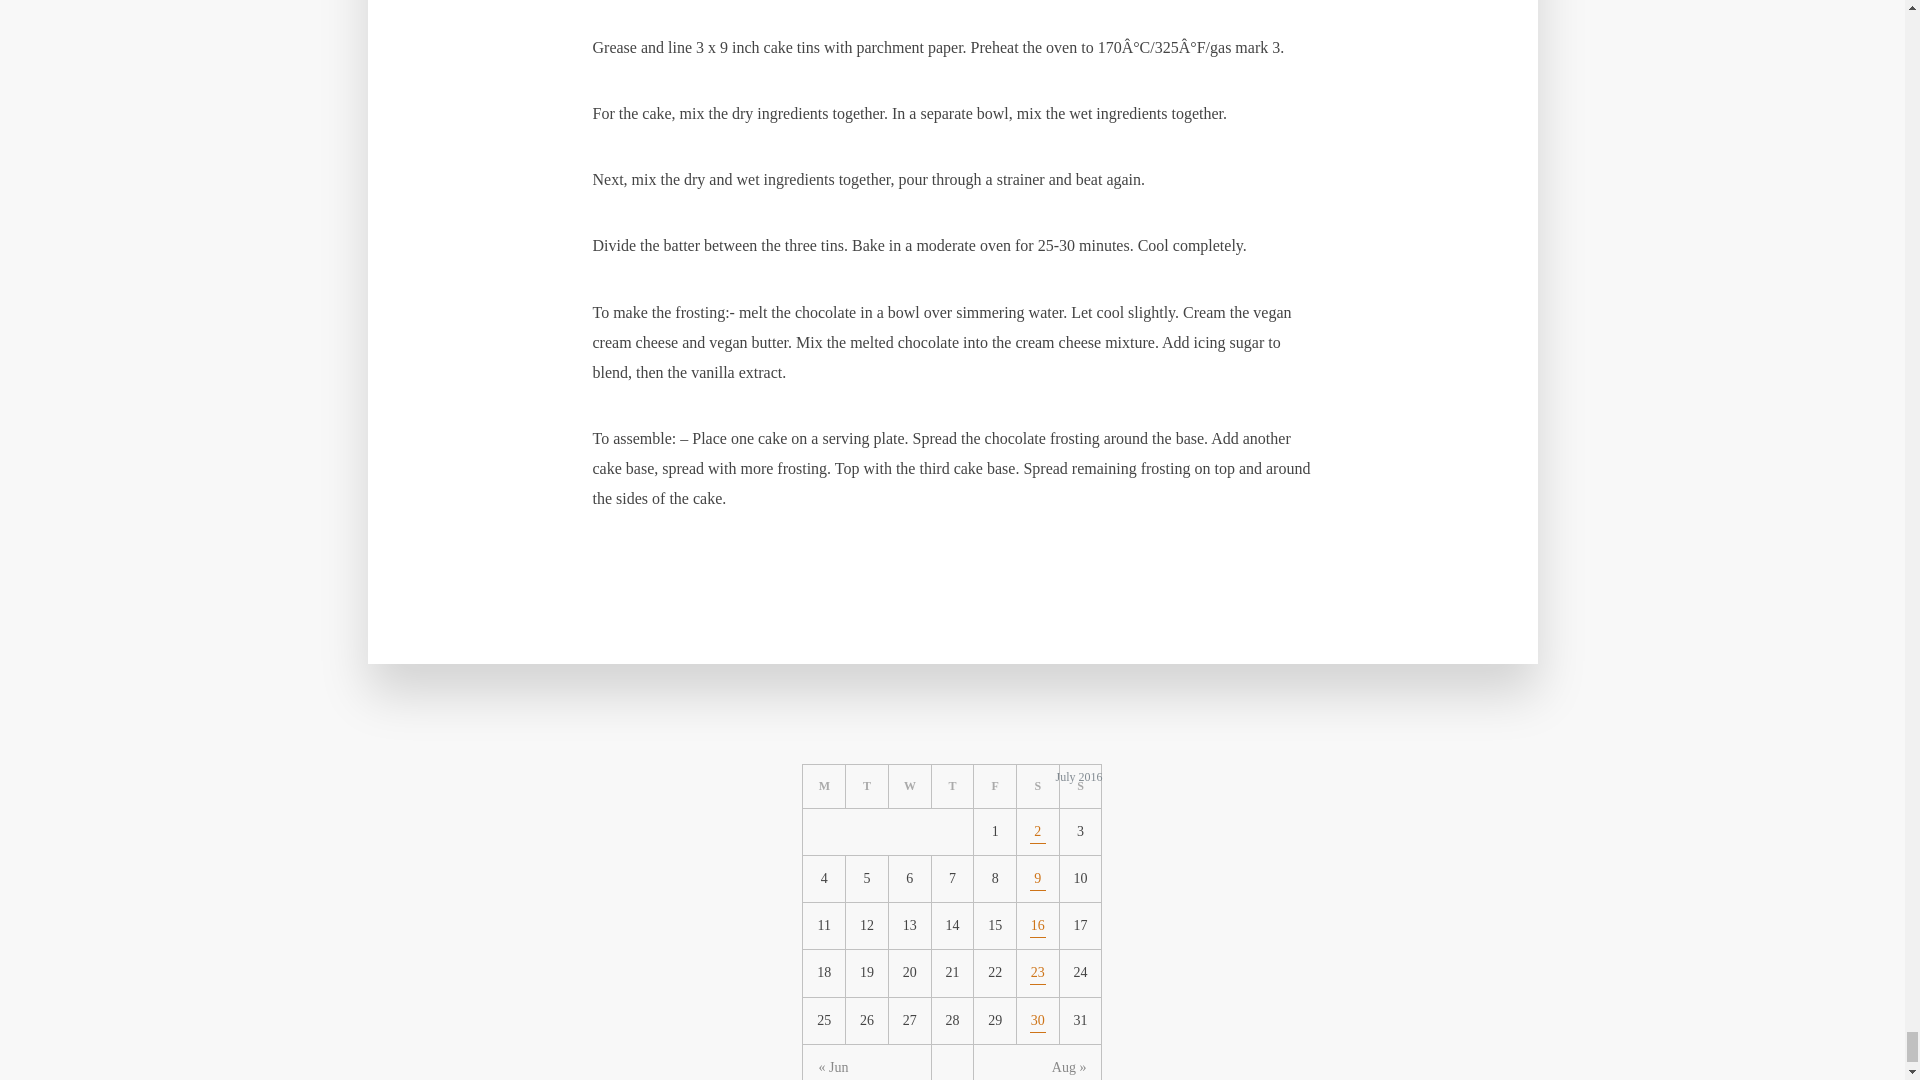  I want to click on Sunday, so click(1080, 786).